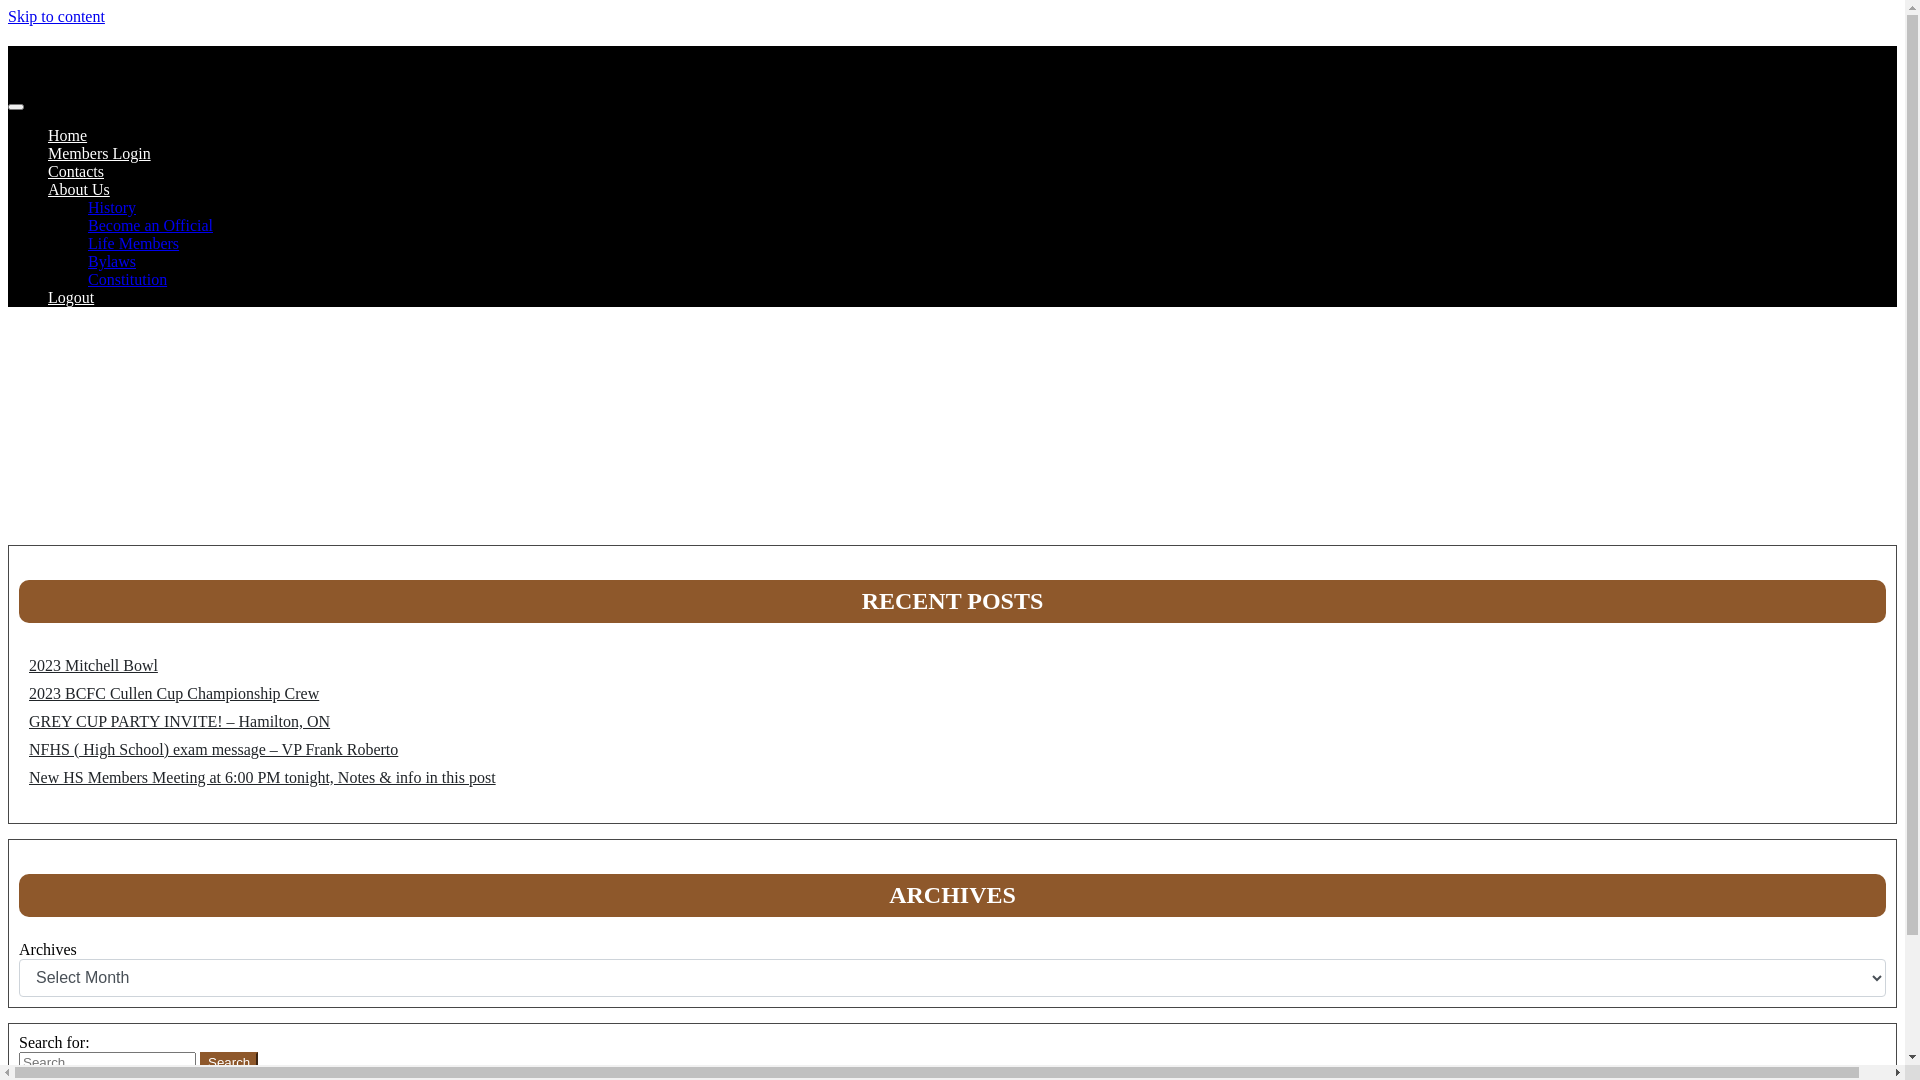  What do you see at coordinates (94, 666) in the screenshot?
I see `2023 Mitchell Bowl` at bounding box center [94, 666].